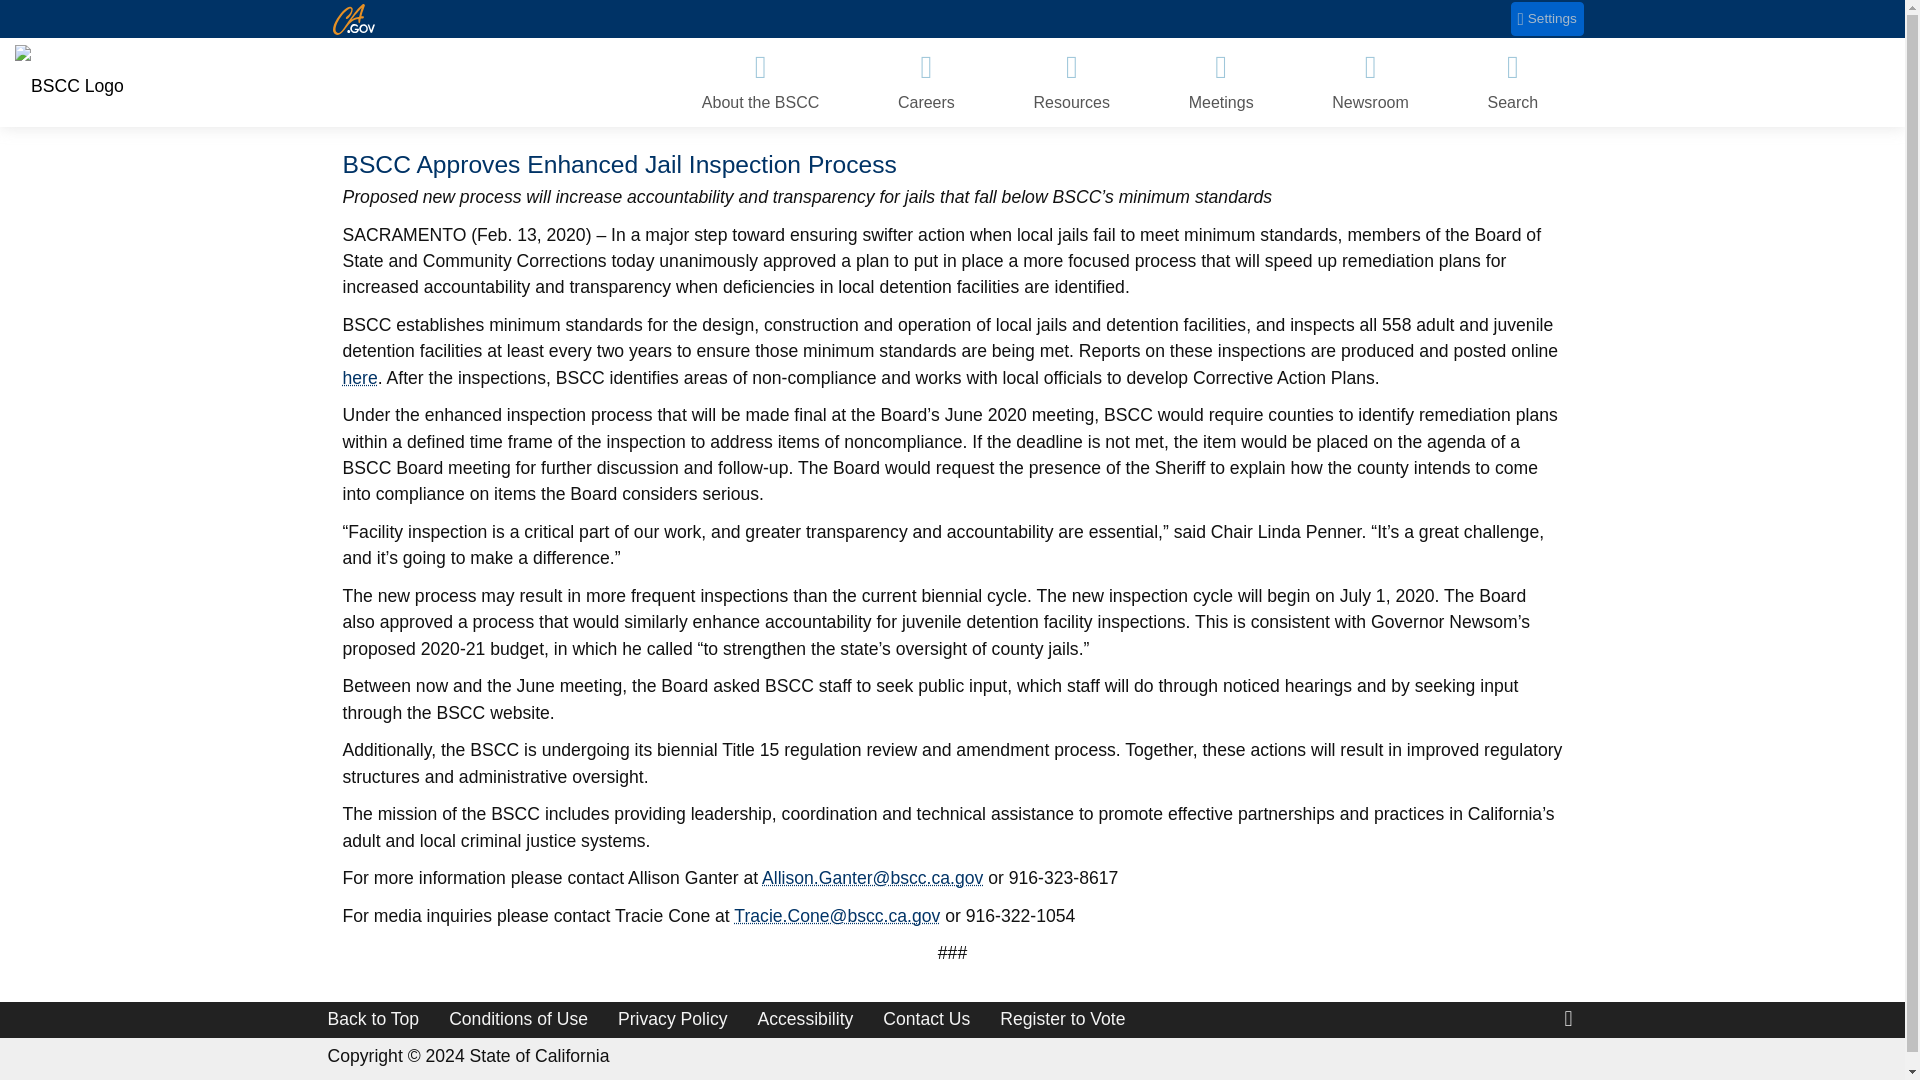 The height and width of the screenshot is (1080, 1920). Describe the element at coordinates (1370, 82) in the screenshot. I see `Newsroom` at that location.